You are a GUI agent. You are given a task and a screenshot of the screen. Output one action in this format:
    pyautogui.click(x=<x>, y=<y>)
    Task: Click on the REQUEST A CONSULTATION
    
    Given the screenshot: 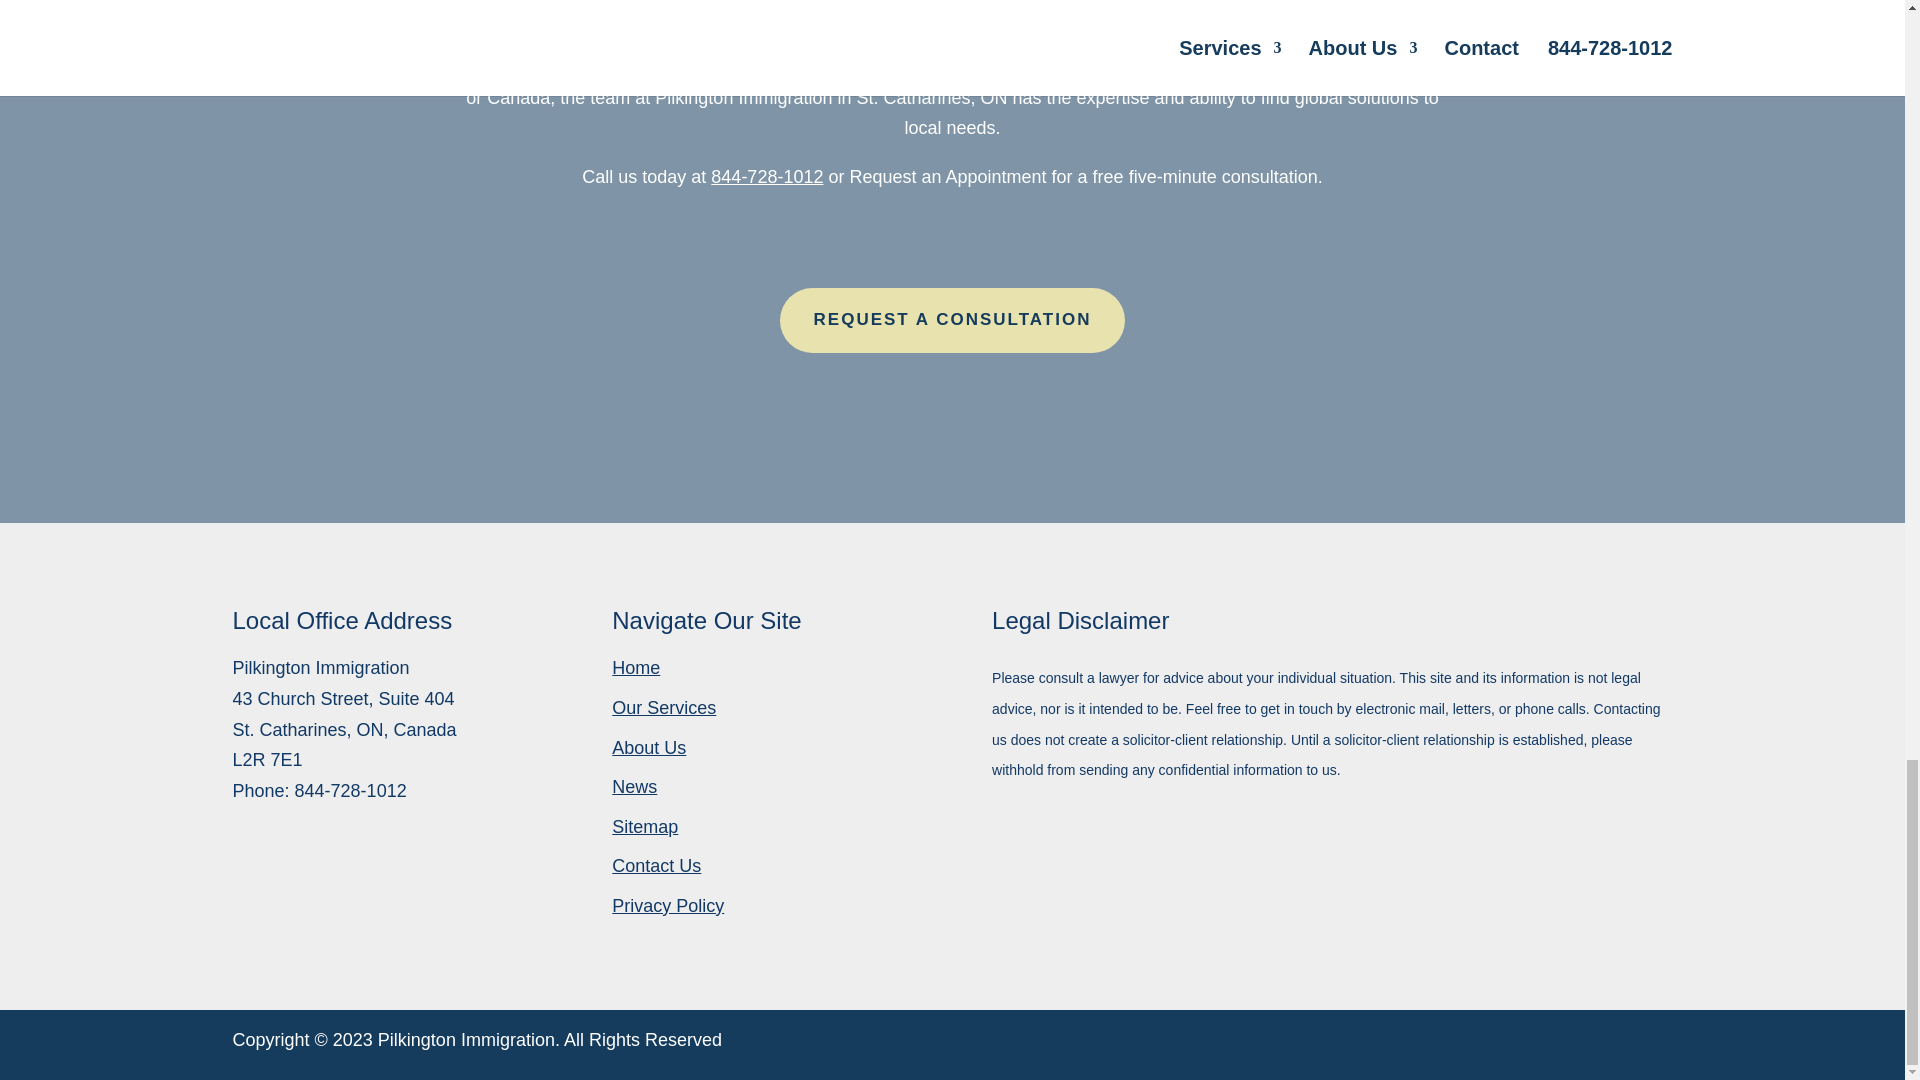 What is the action you would take?
    pyautogui.click(x=952, y=320)
    